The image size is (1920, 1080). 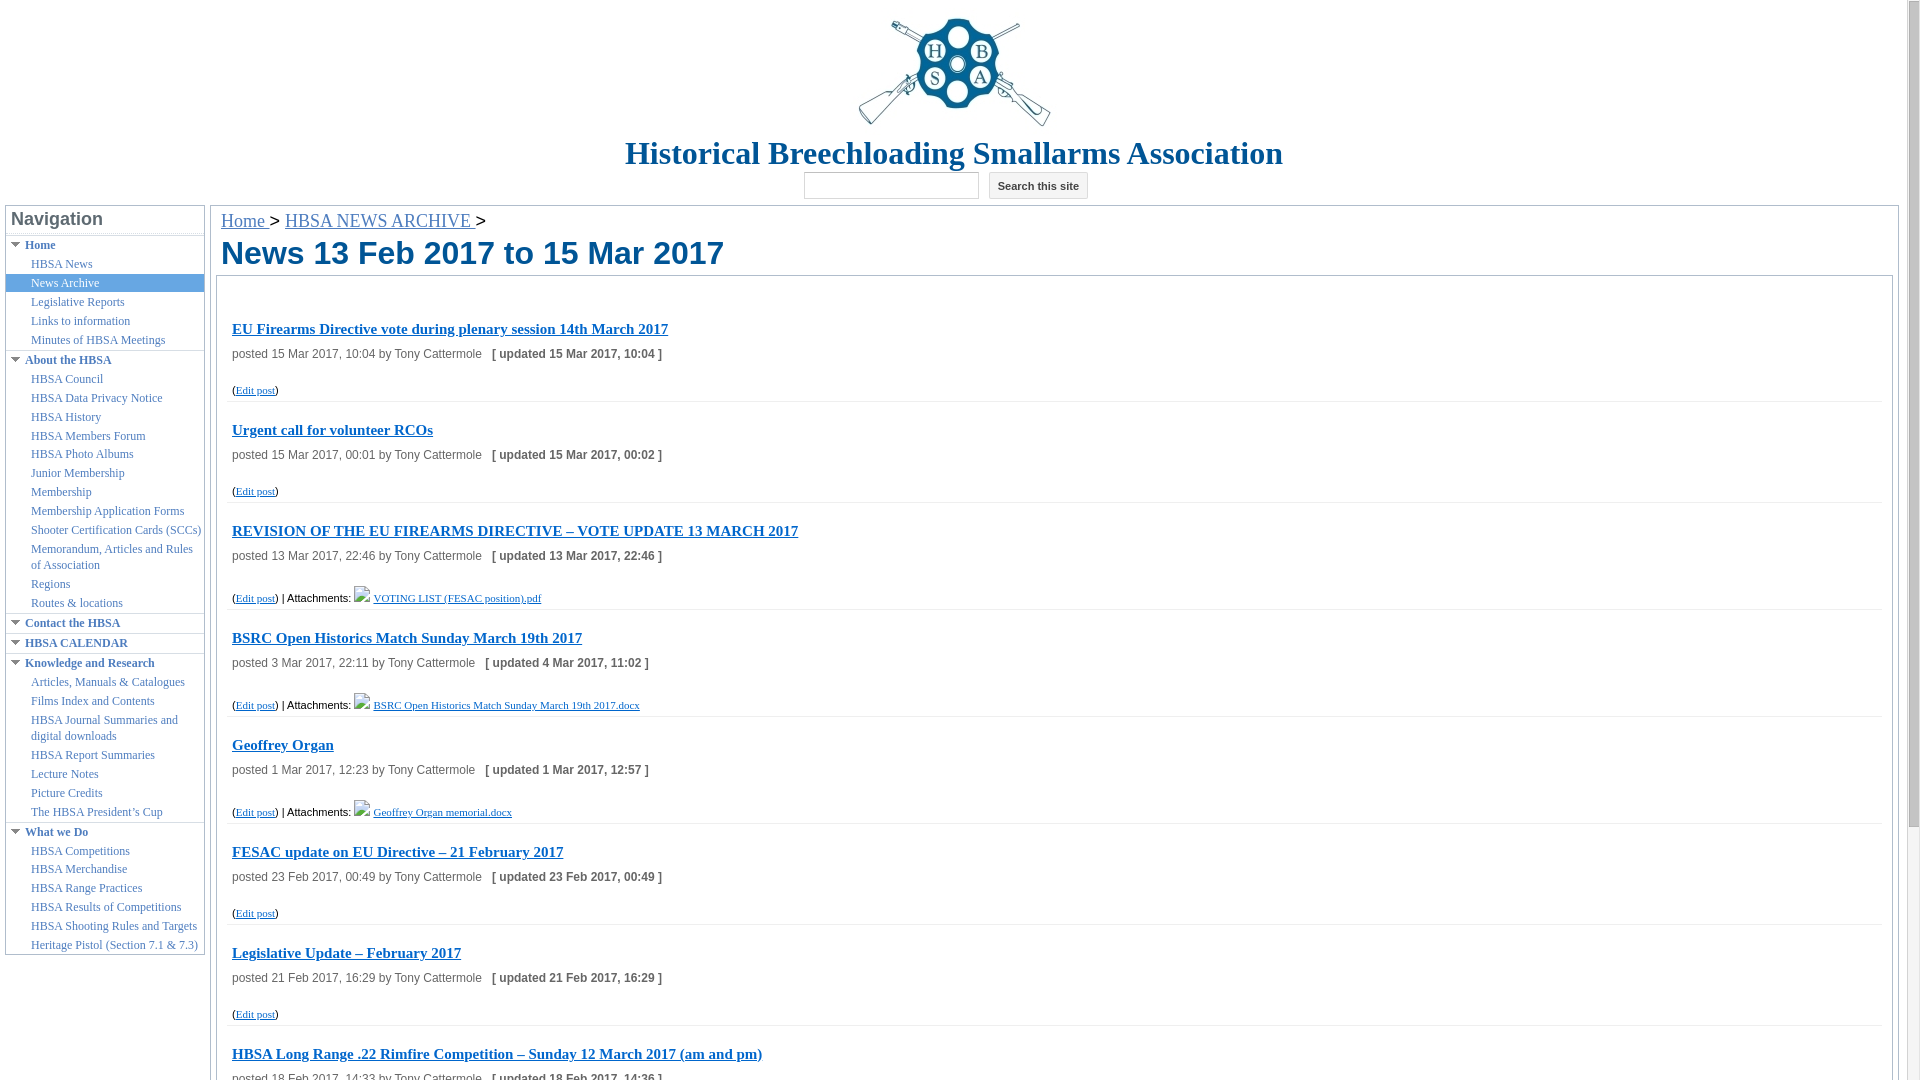 What do you see at coordinates (116, 702) in the screenshot?
I see `Films Index and Contents` at bounding box center [116, 702].